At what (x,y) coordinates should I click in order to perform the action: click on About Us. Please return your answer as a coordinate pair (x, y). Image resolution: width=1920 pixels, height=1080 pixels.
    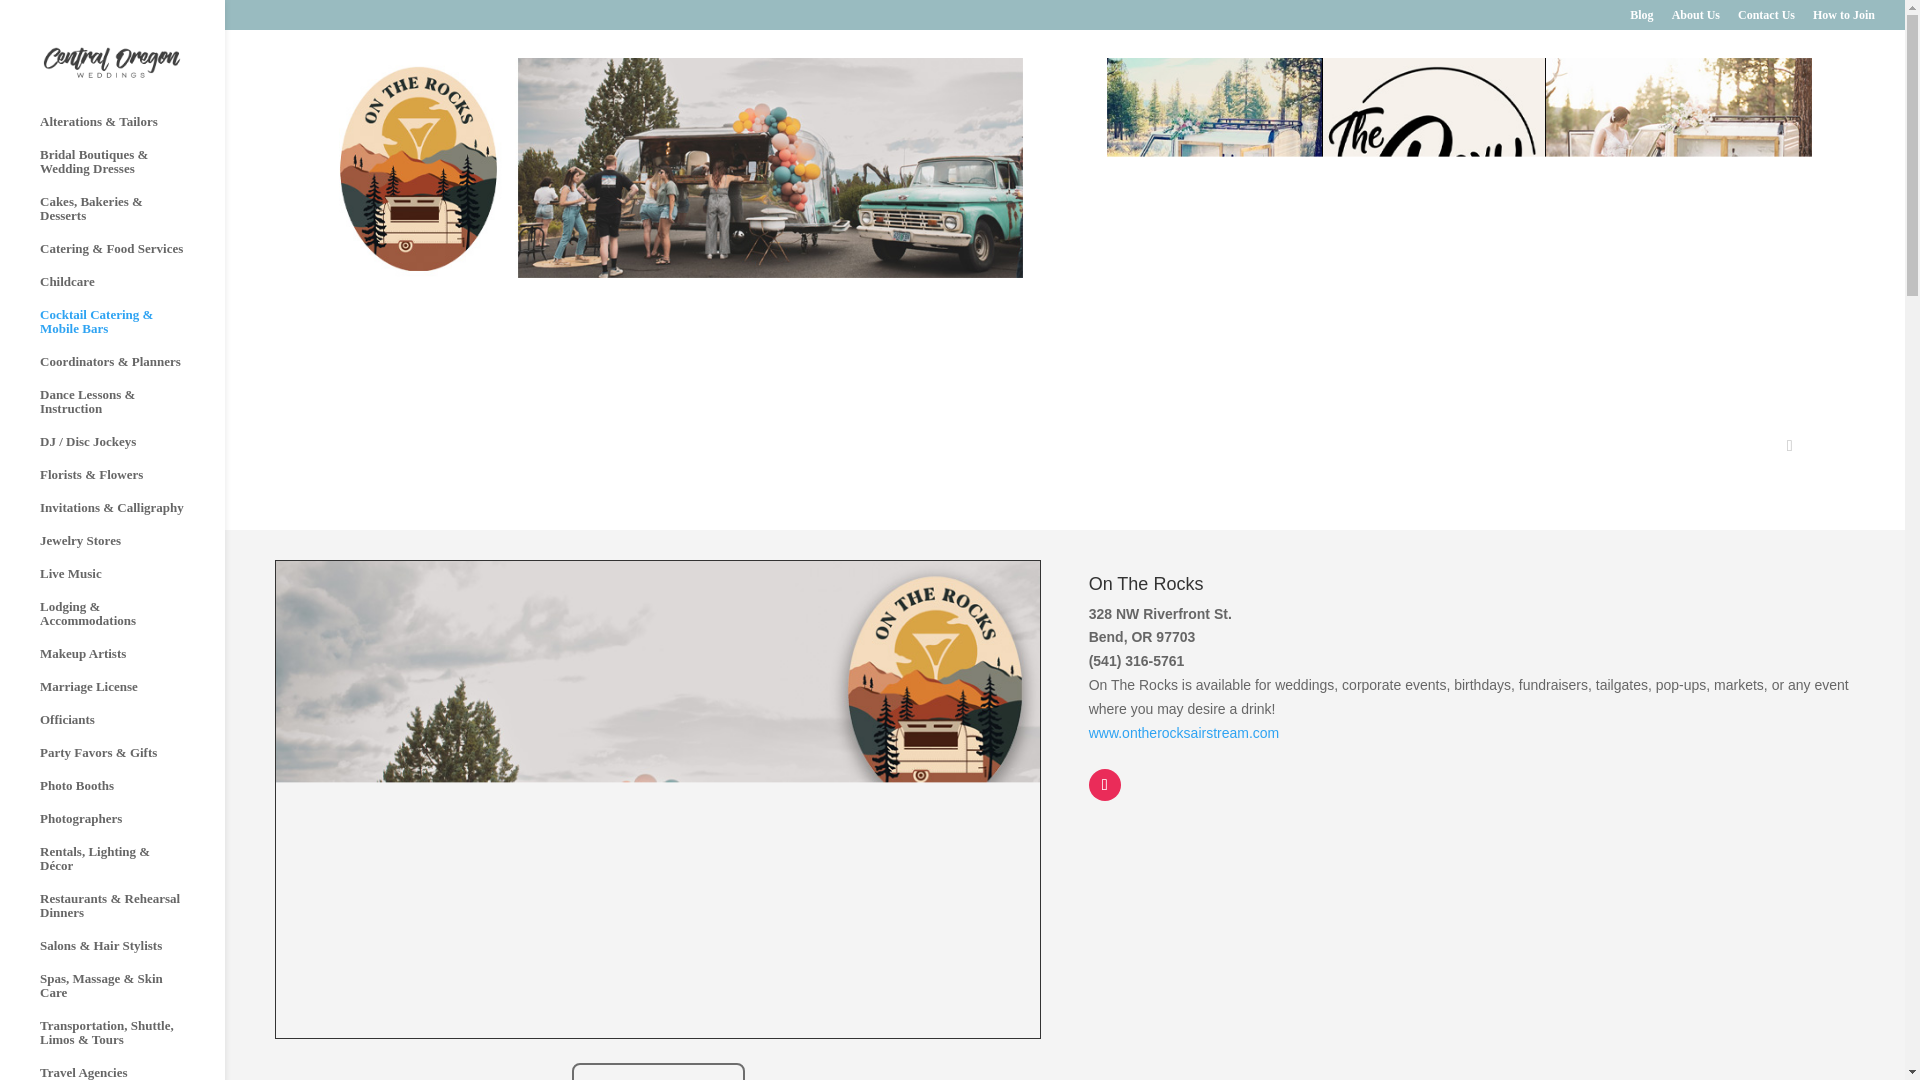
    Looking at the image, I should click on (1696, 19).